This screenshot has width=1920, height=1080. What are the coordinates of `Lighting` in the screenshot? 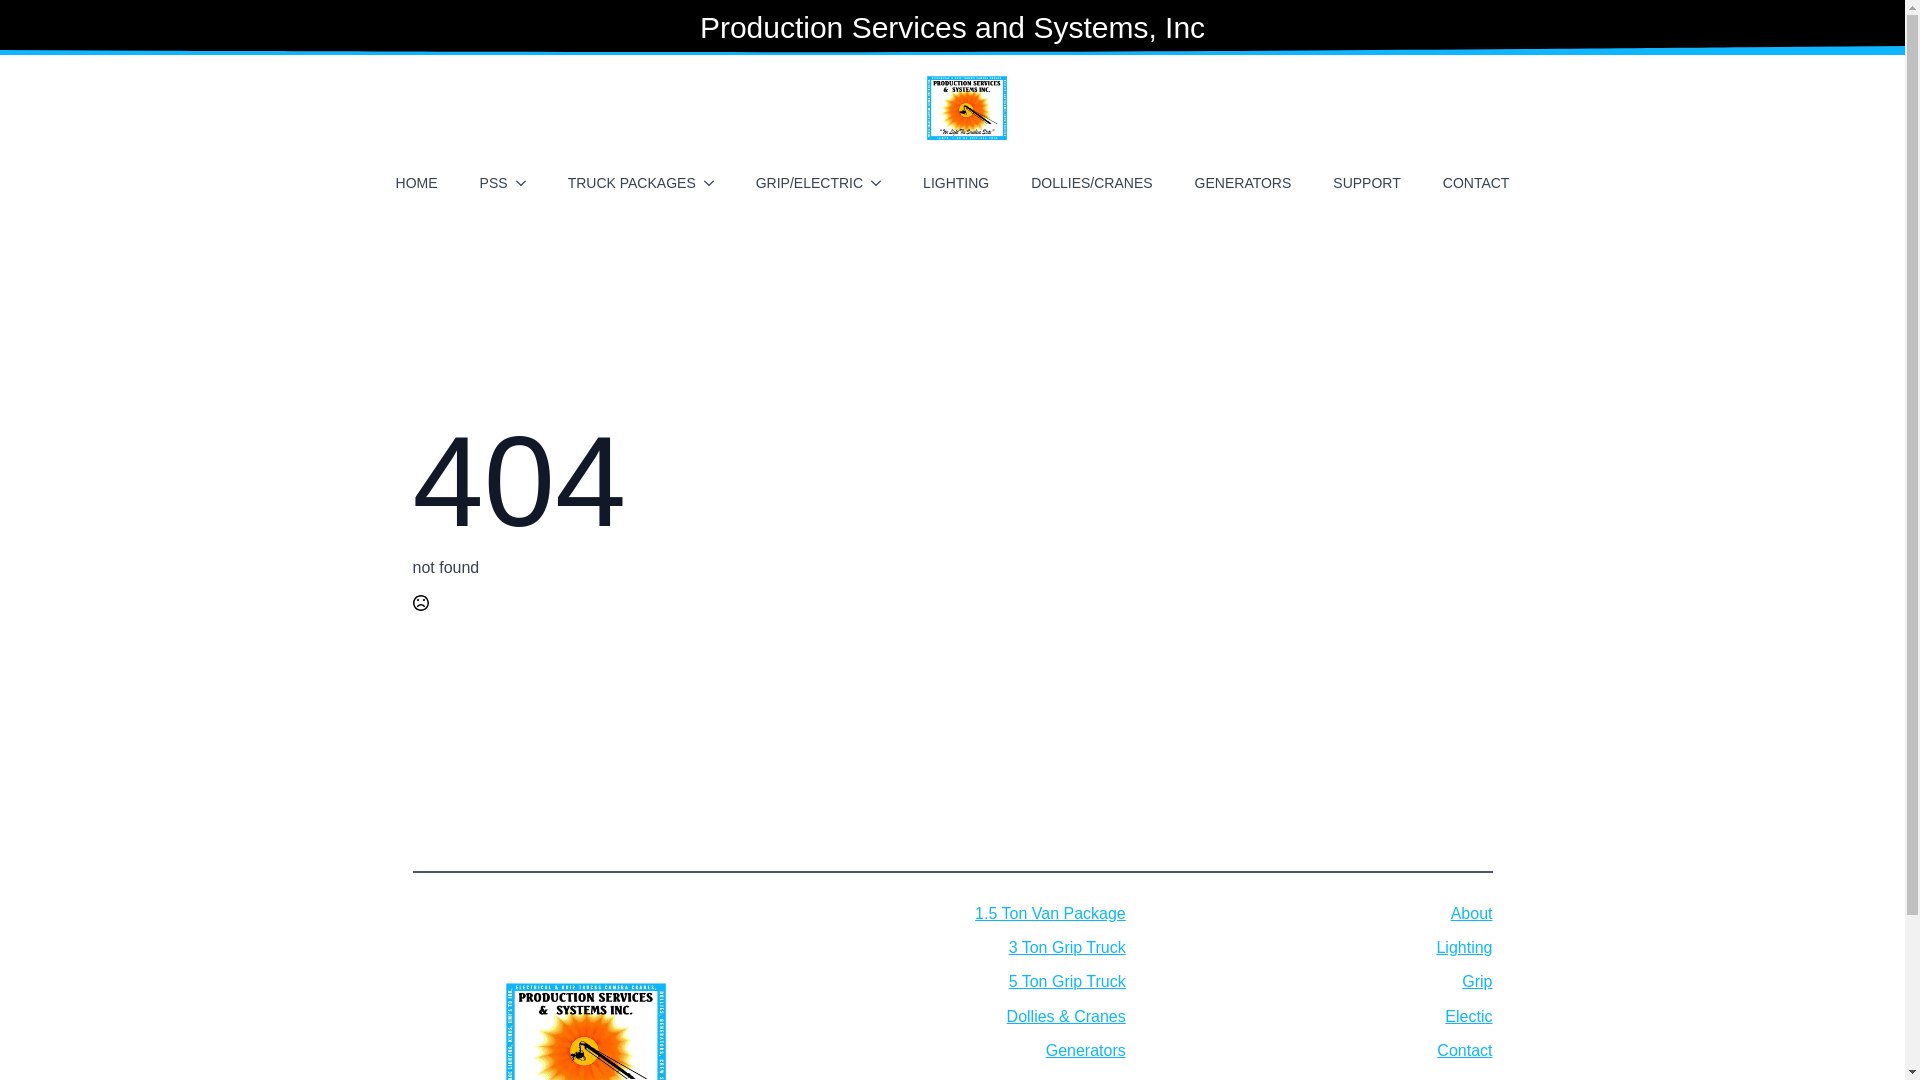 It's located at (1464, 948).